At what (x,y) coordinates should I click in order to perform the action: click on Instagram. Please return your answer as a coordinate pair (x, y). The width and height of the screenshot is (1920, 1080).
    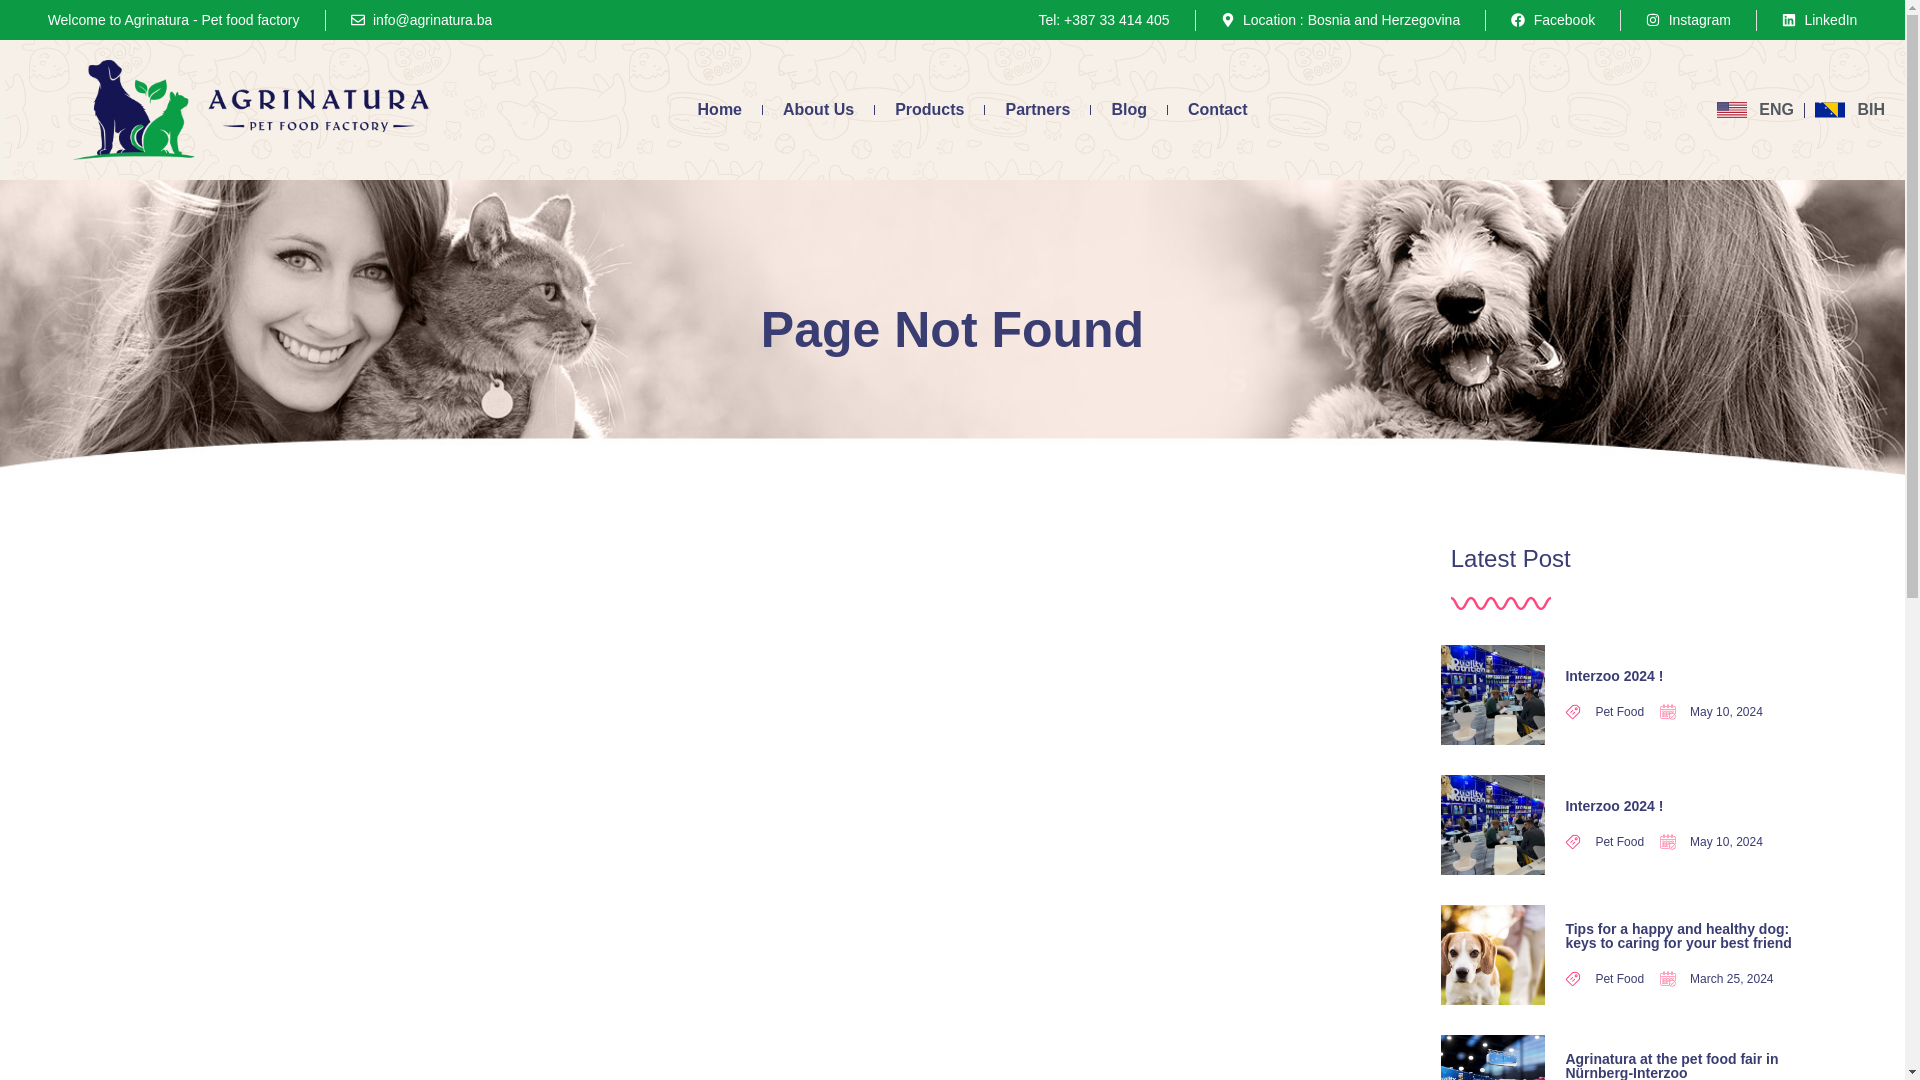
    Looking at the image, I should click on (1688, 20).